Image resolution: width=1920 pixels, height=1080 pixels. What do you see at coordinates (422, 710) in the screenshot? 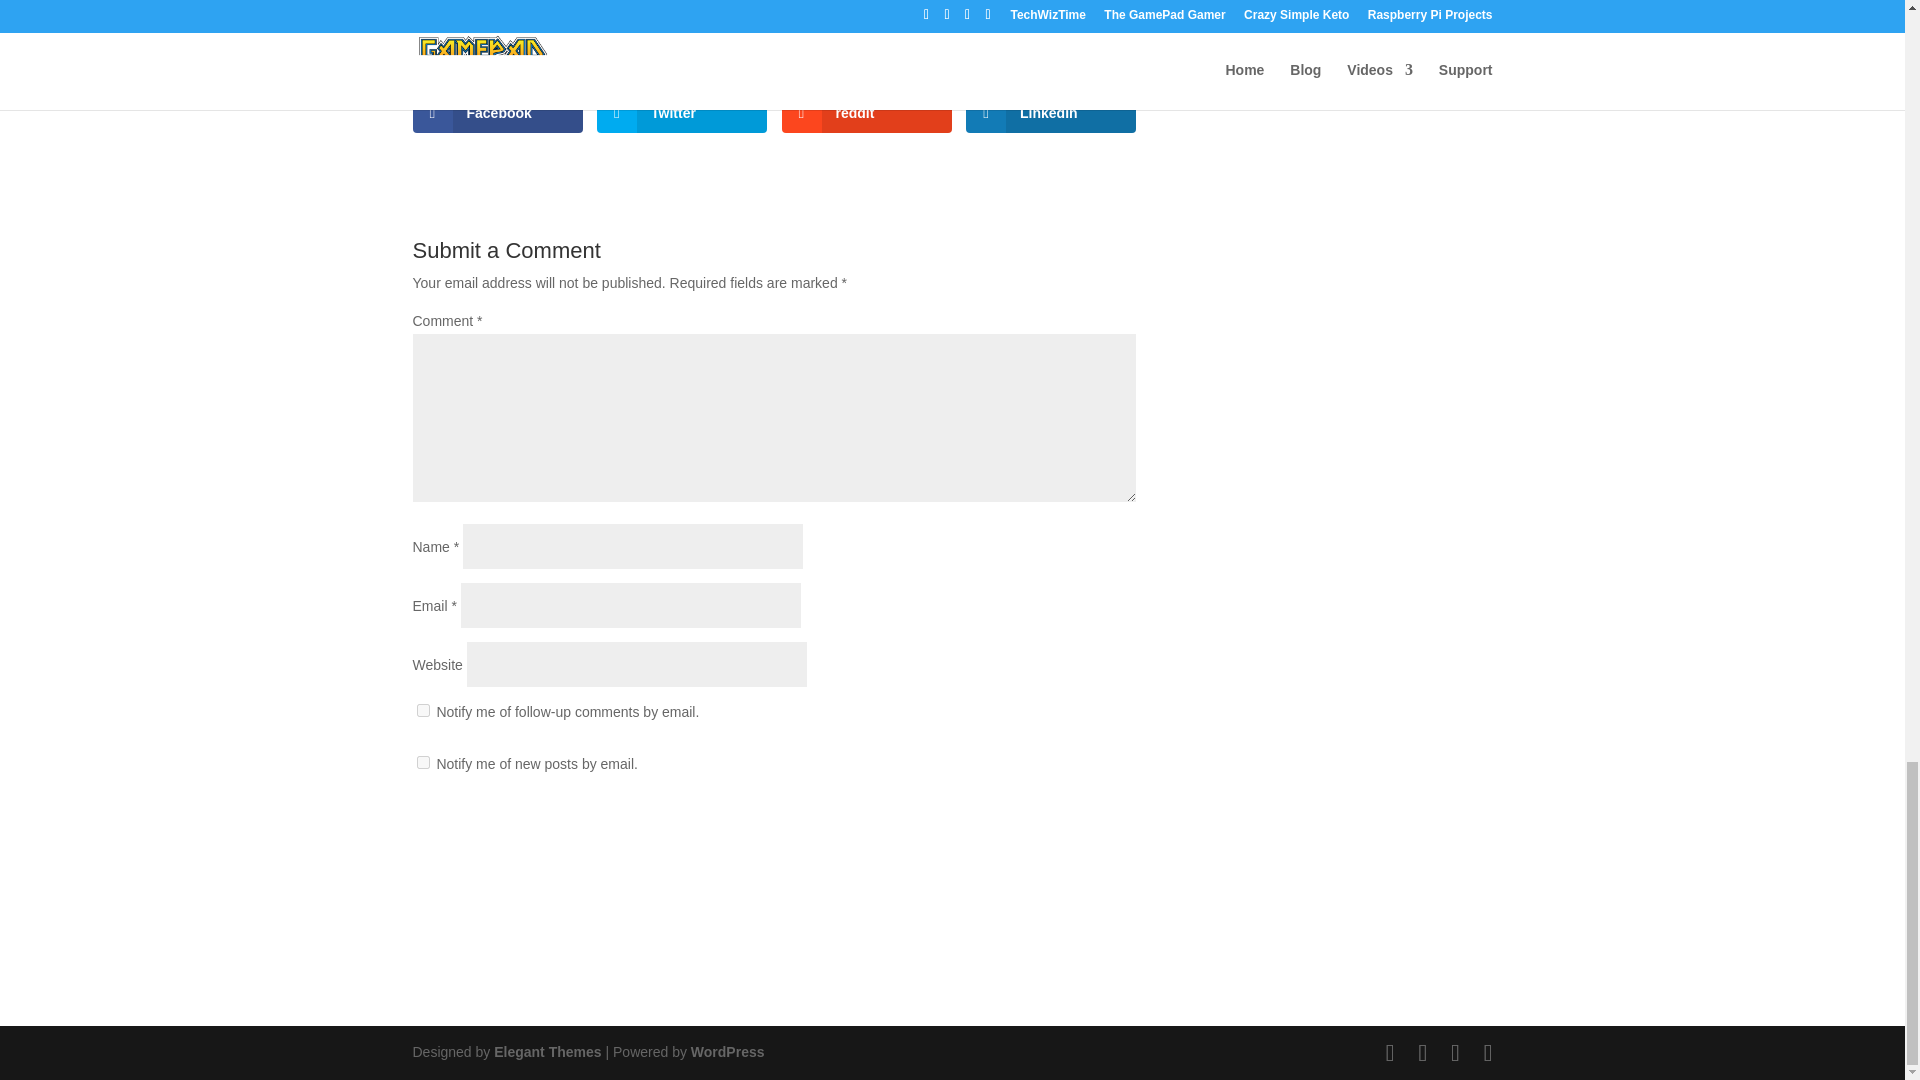
I see `subscribe` at bounding box center [422, 710].